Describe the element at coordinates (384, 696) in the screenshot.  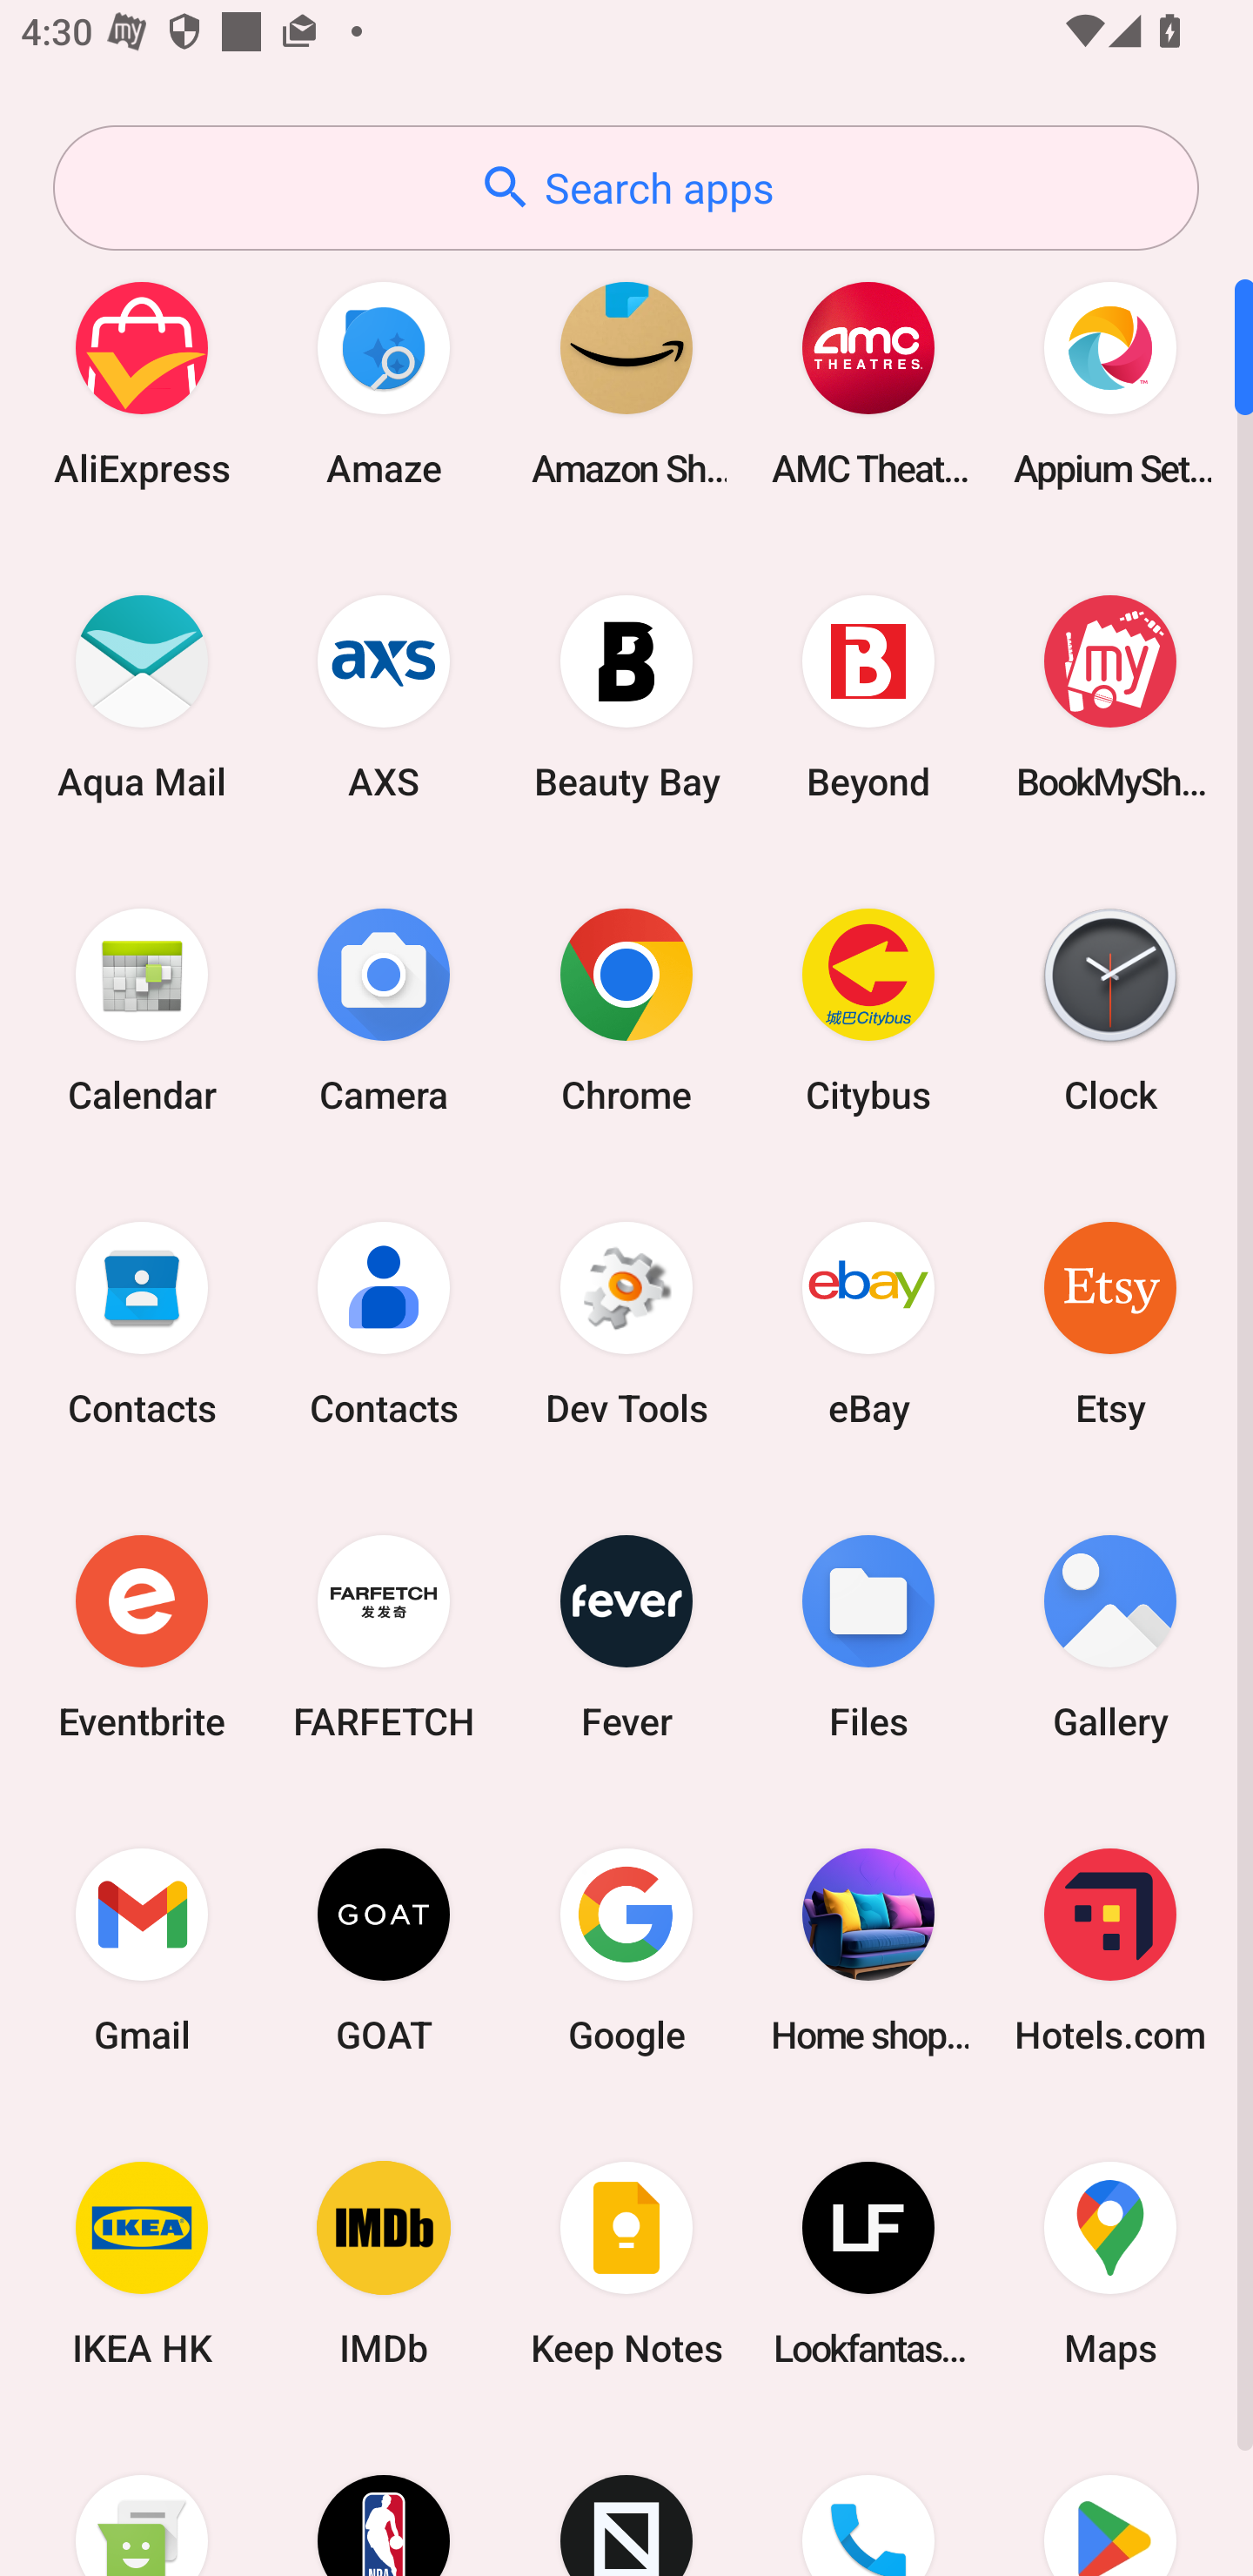
I see `AXS` at that location.